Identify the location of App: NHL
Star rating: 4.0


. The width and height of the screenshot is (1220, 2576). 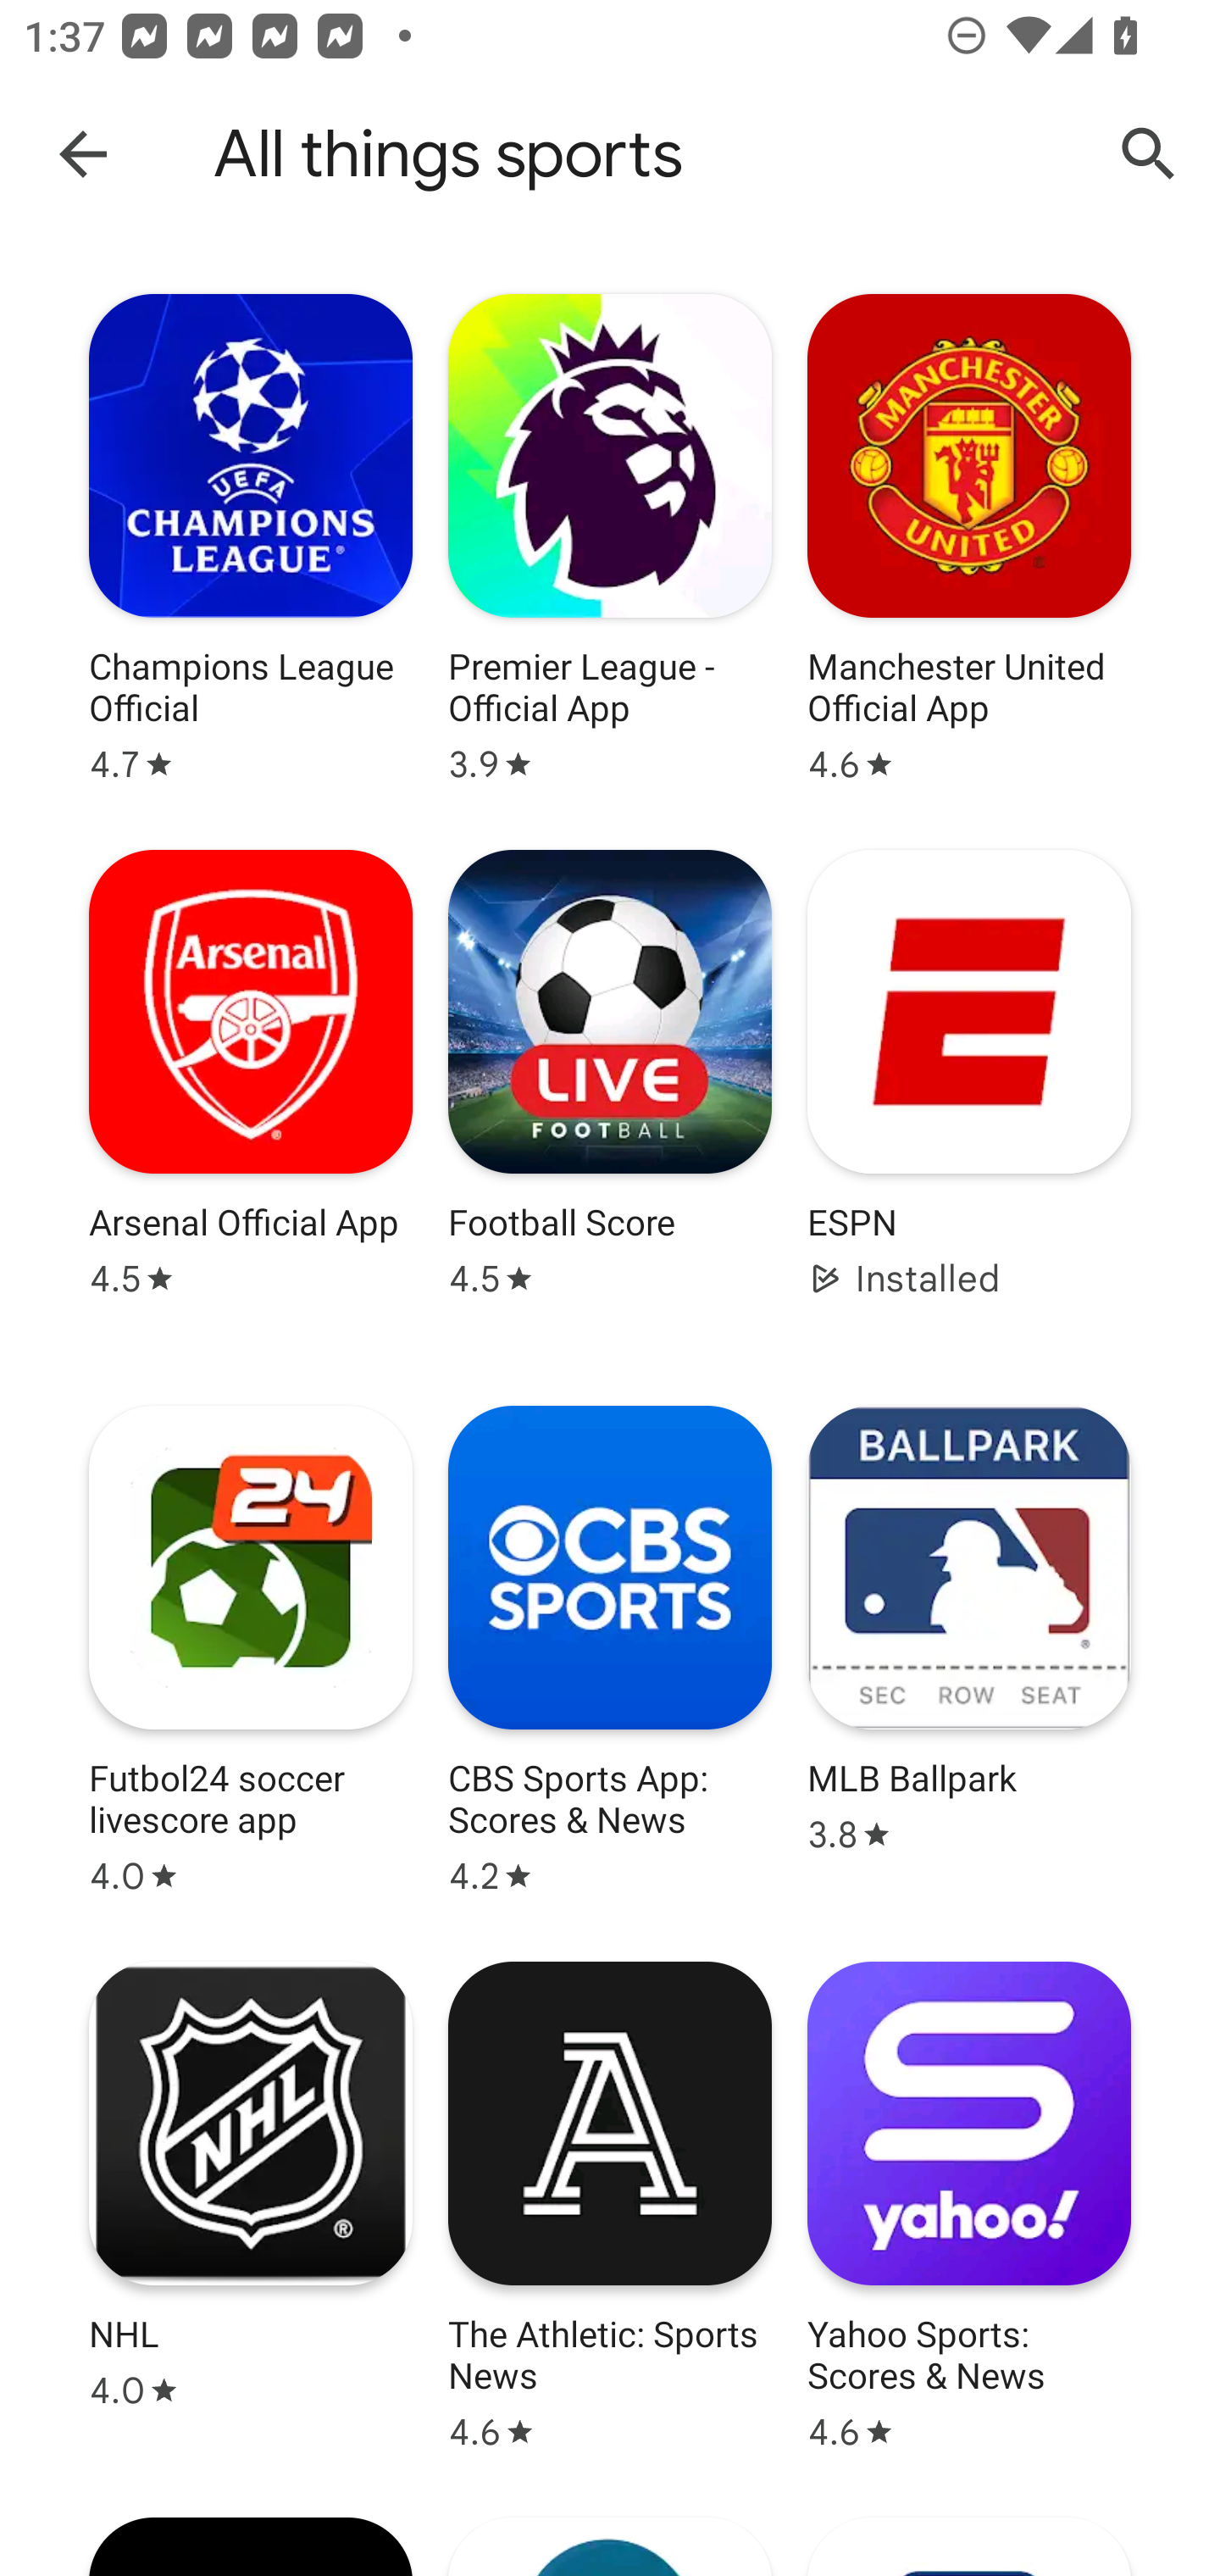
(251, 2207).